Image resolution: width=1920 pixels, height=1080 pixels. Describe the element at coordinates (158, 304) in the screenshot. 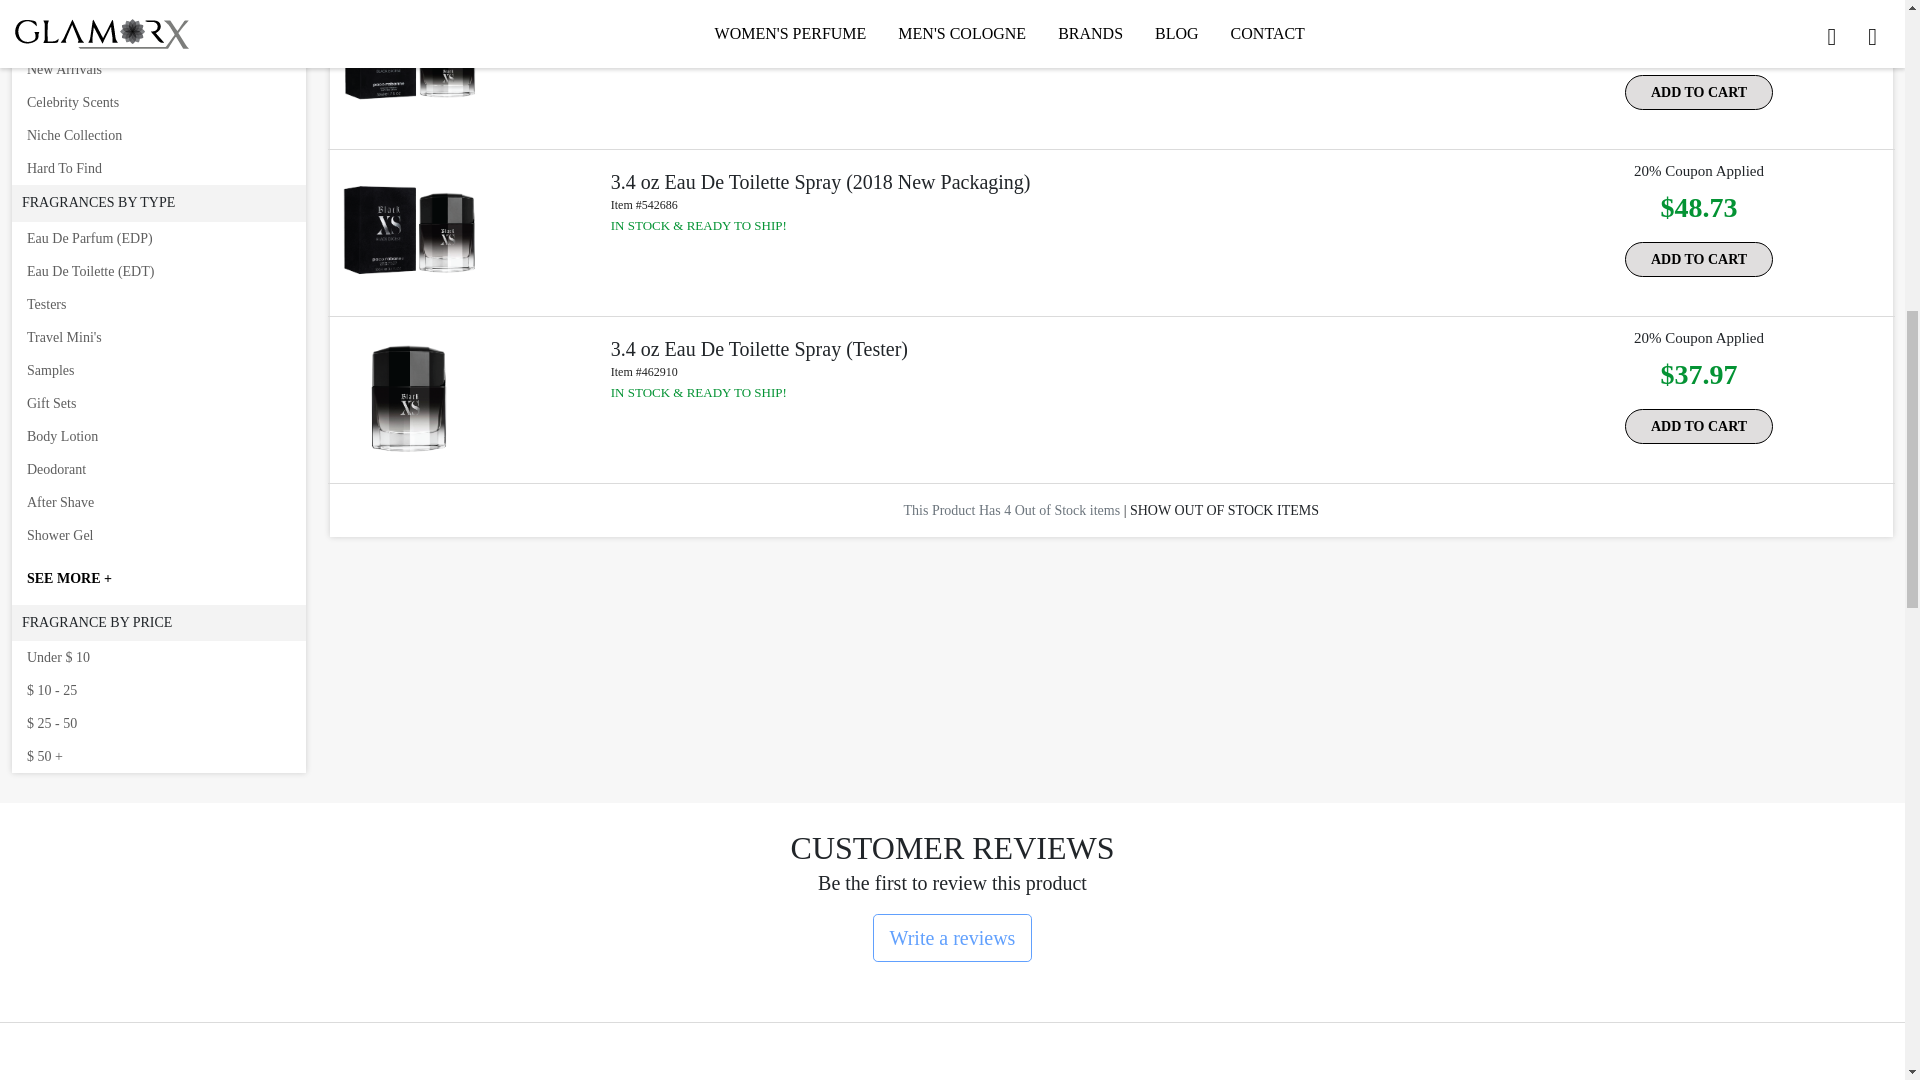

I see `Testers` at that location.